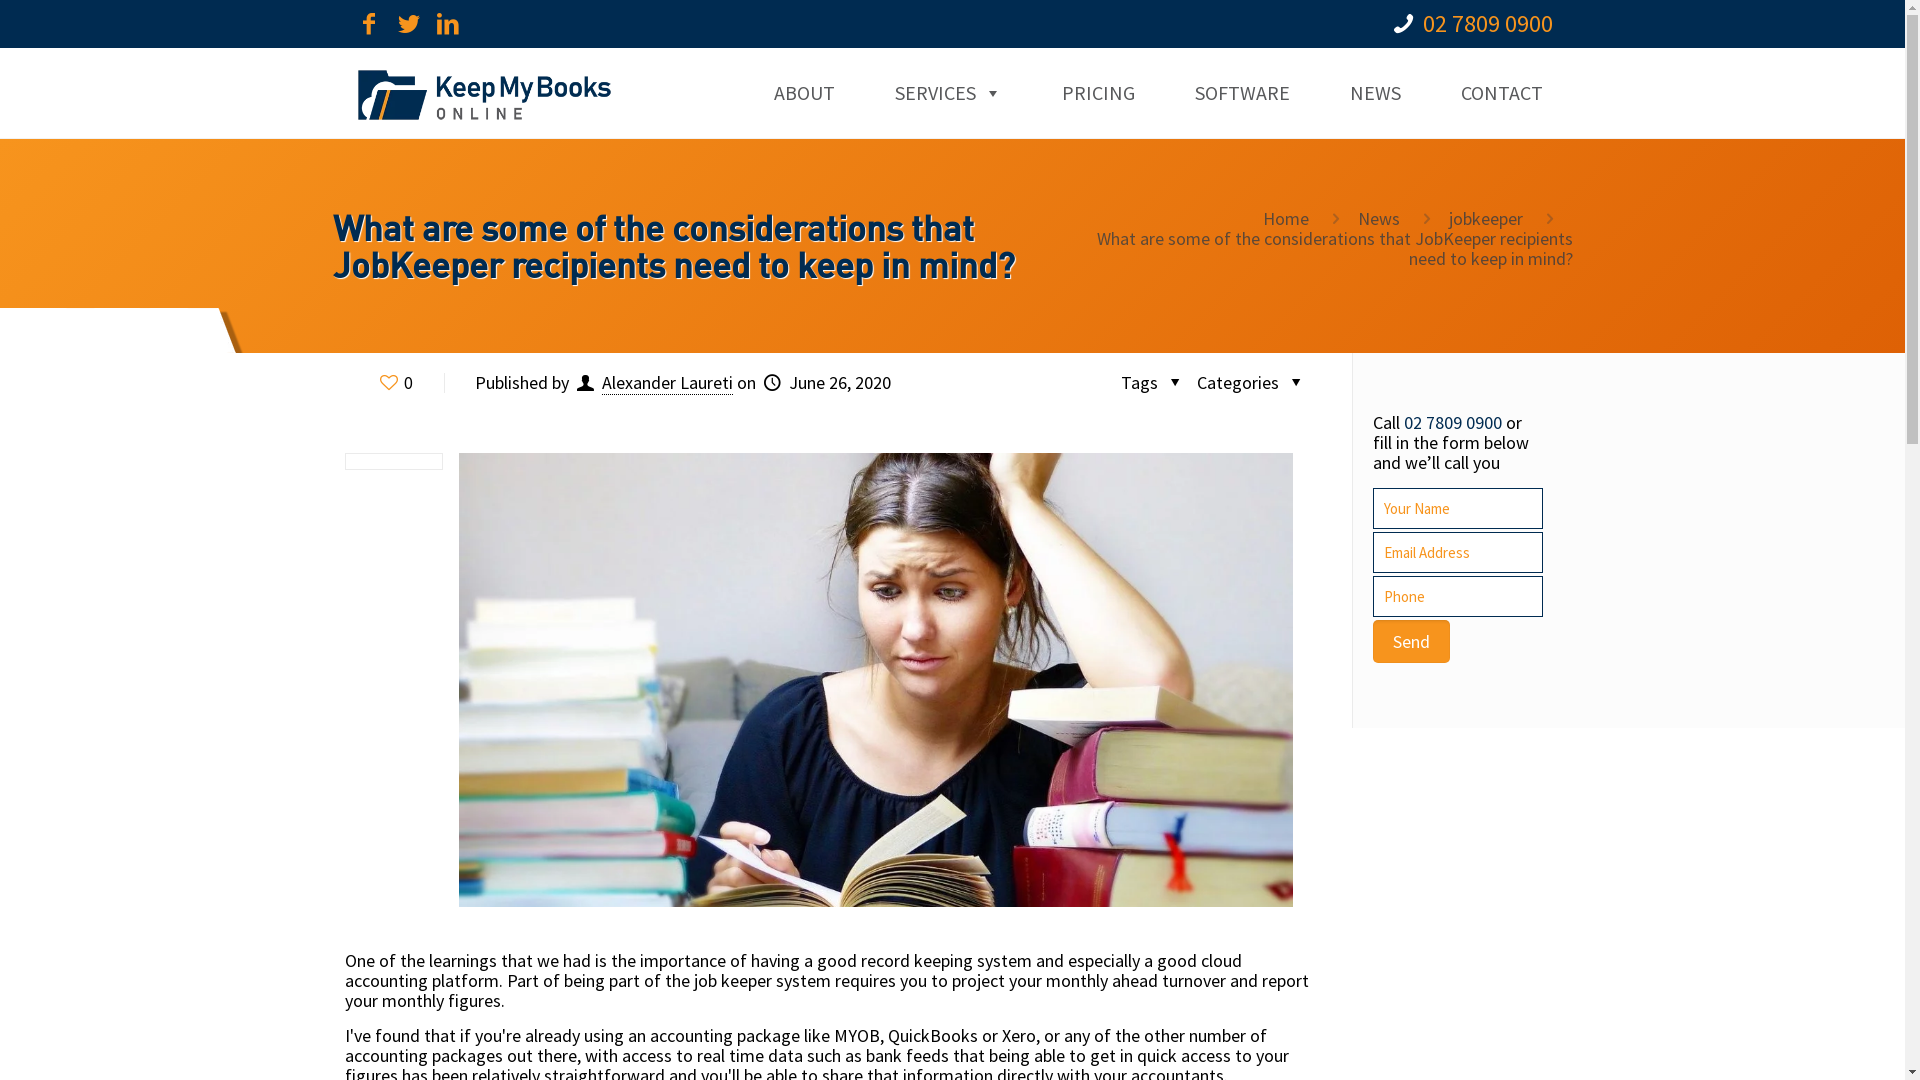 The width and height of the screenshot is (1920, 1080). I want to click on KeepMyBooksOnline, so click(484, 93).